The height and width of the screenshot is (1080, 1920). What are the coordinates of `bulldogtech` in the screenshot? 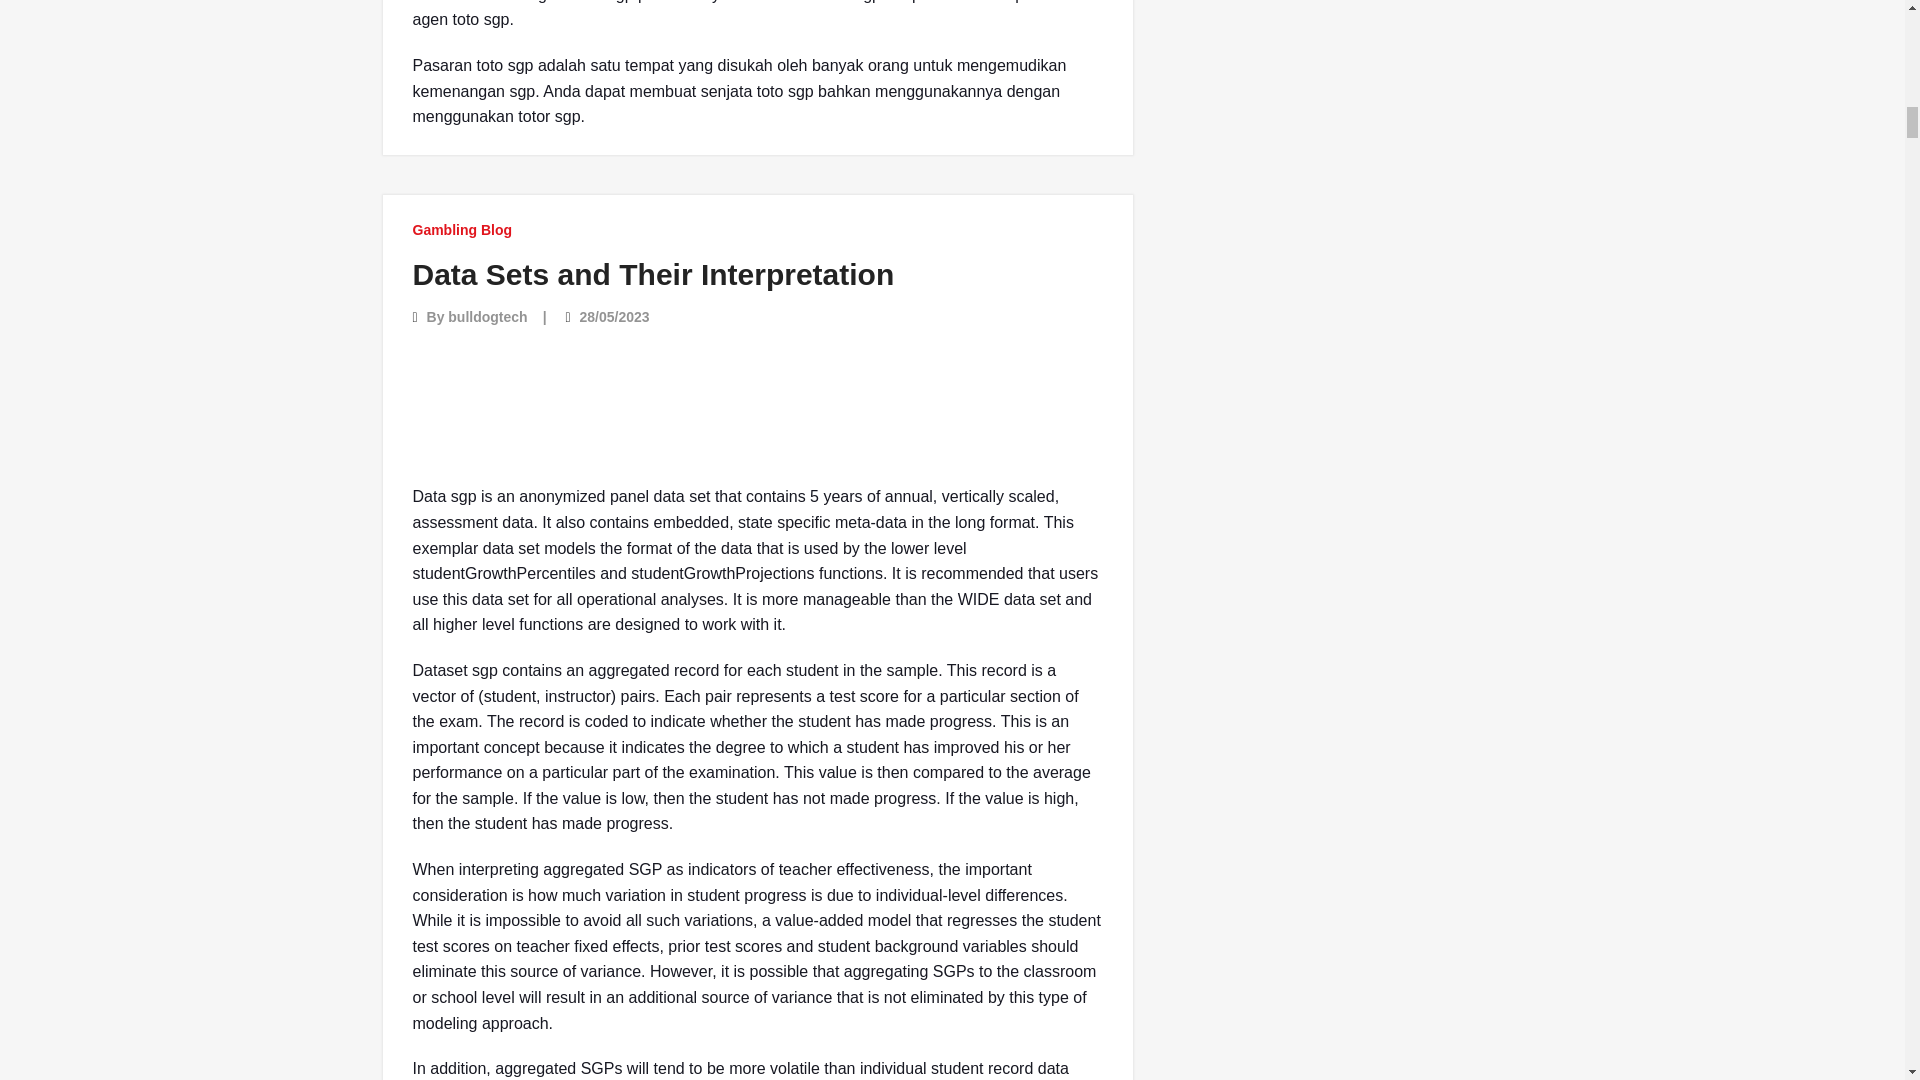 It's located at (486, 316).